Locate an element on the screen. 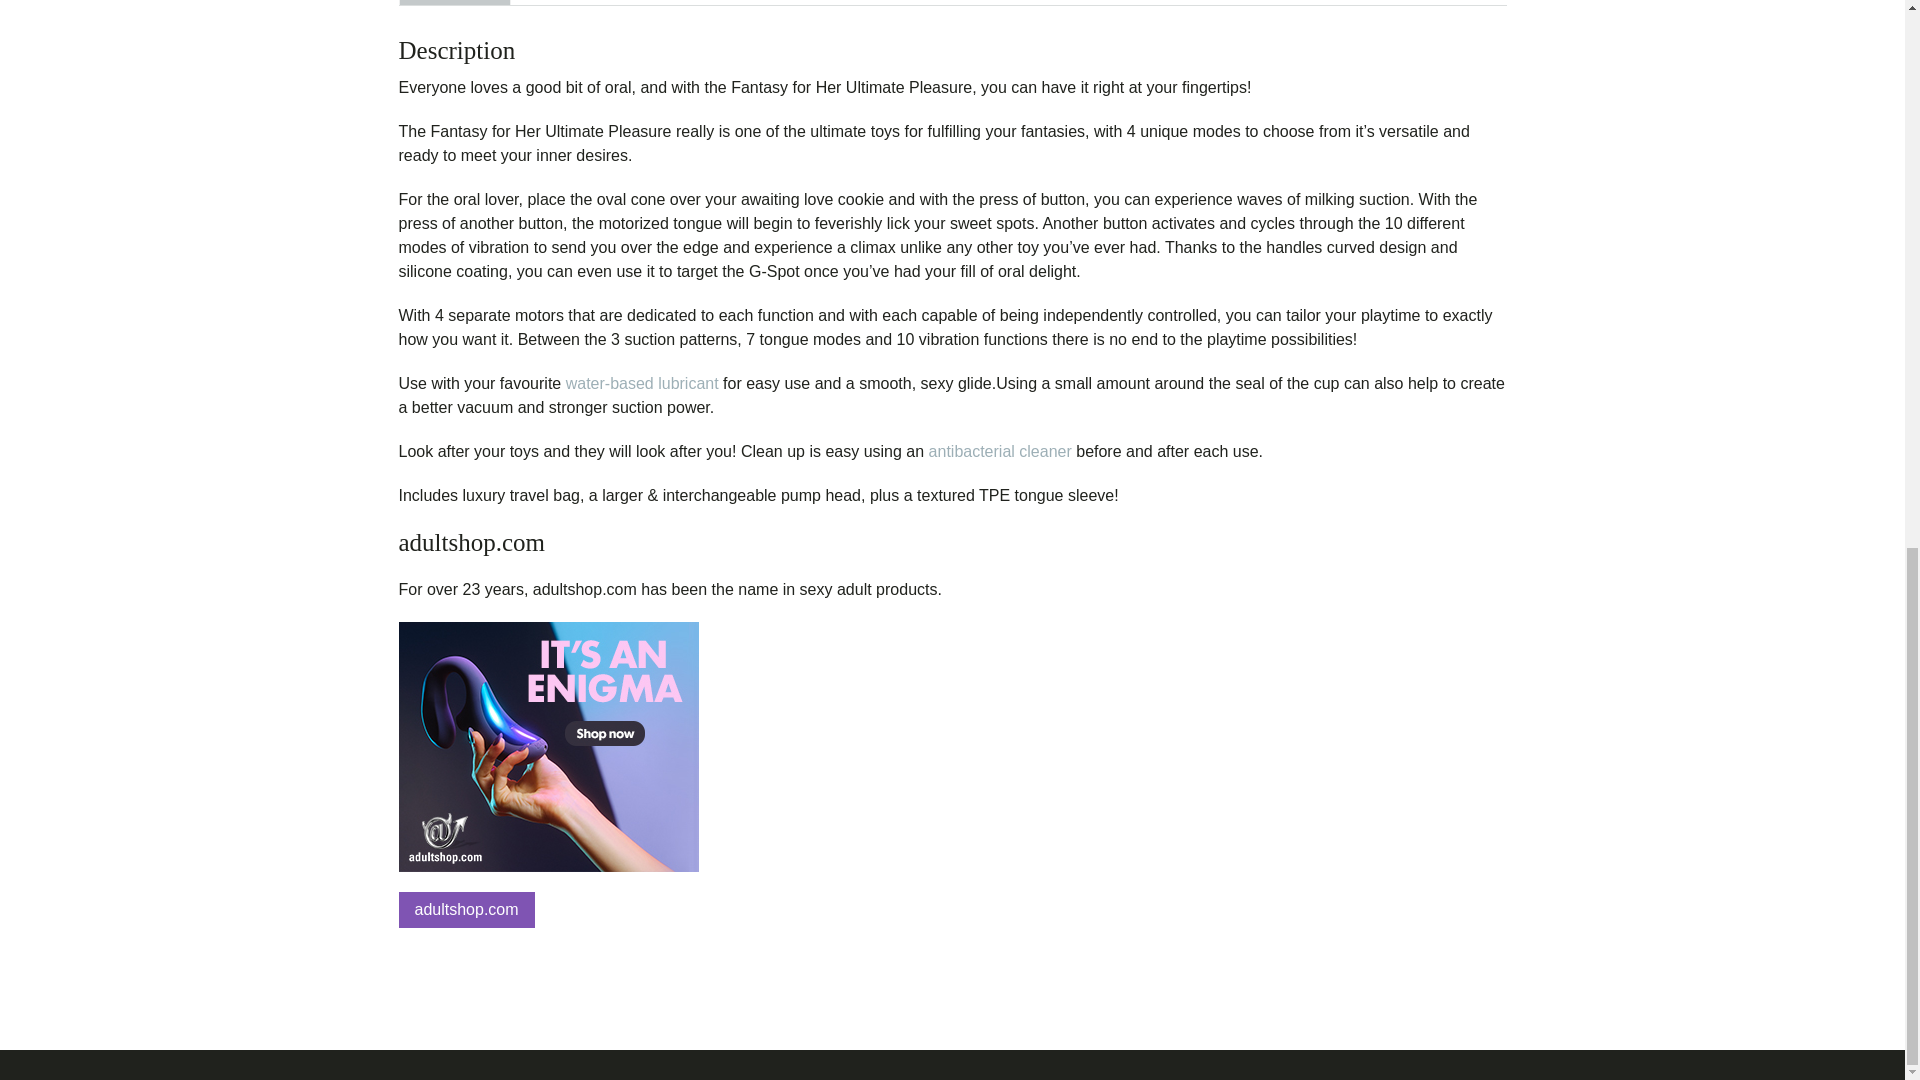 The image size is (1920, 1080). adultshop.com is located at coordinates (951, 543).